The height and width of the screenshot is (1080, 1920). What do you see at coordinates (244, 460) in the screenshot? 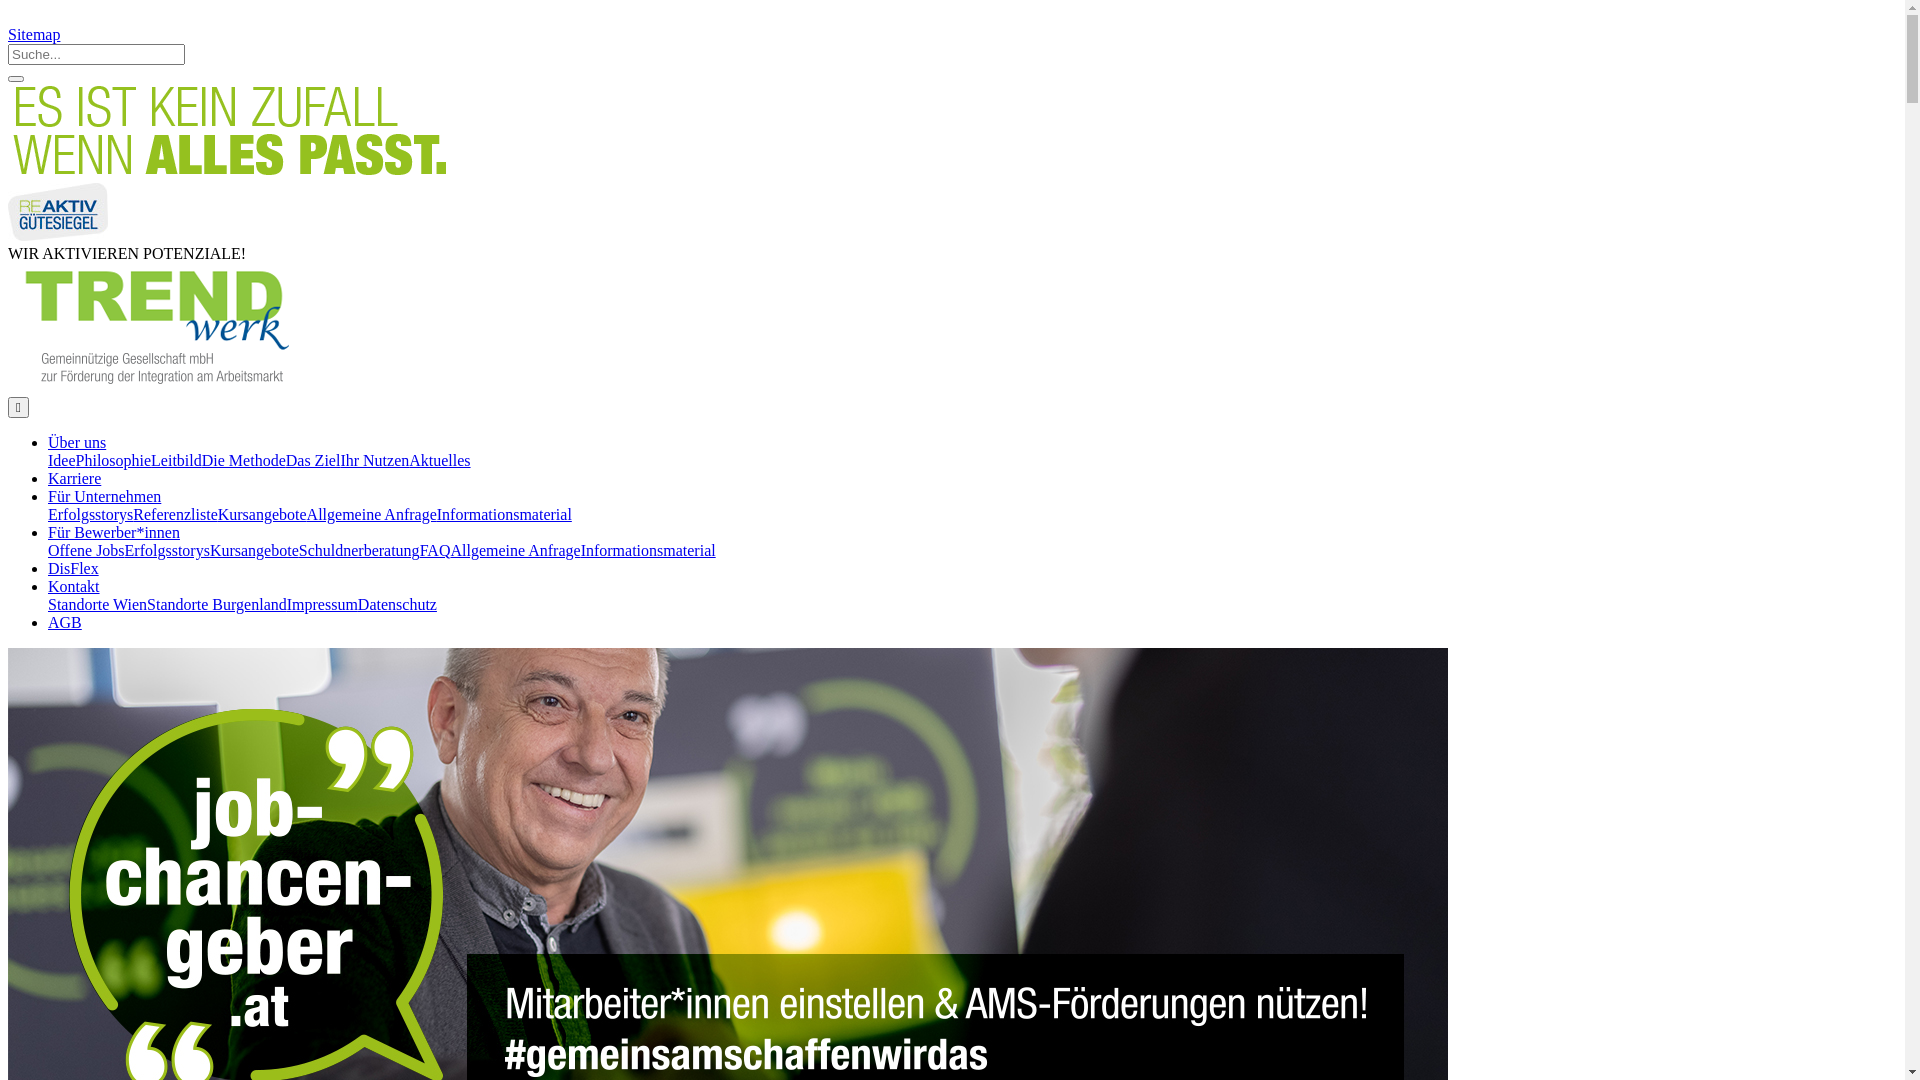
I see `Die Methode` at bounding box center [244, 460].